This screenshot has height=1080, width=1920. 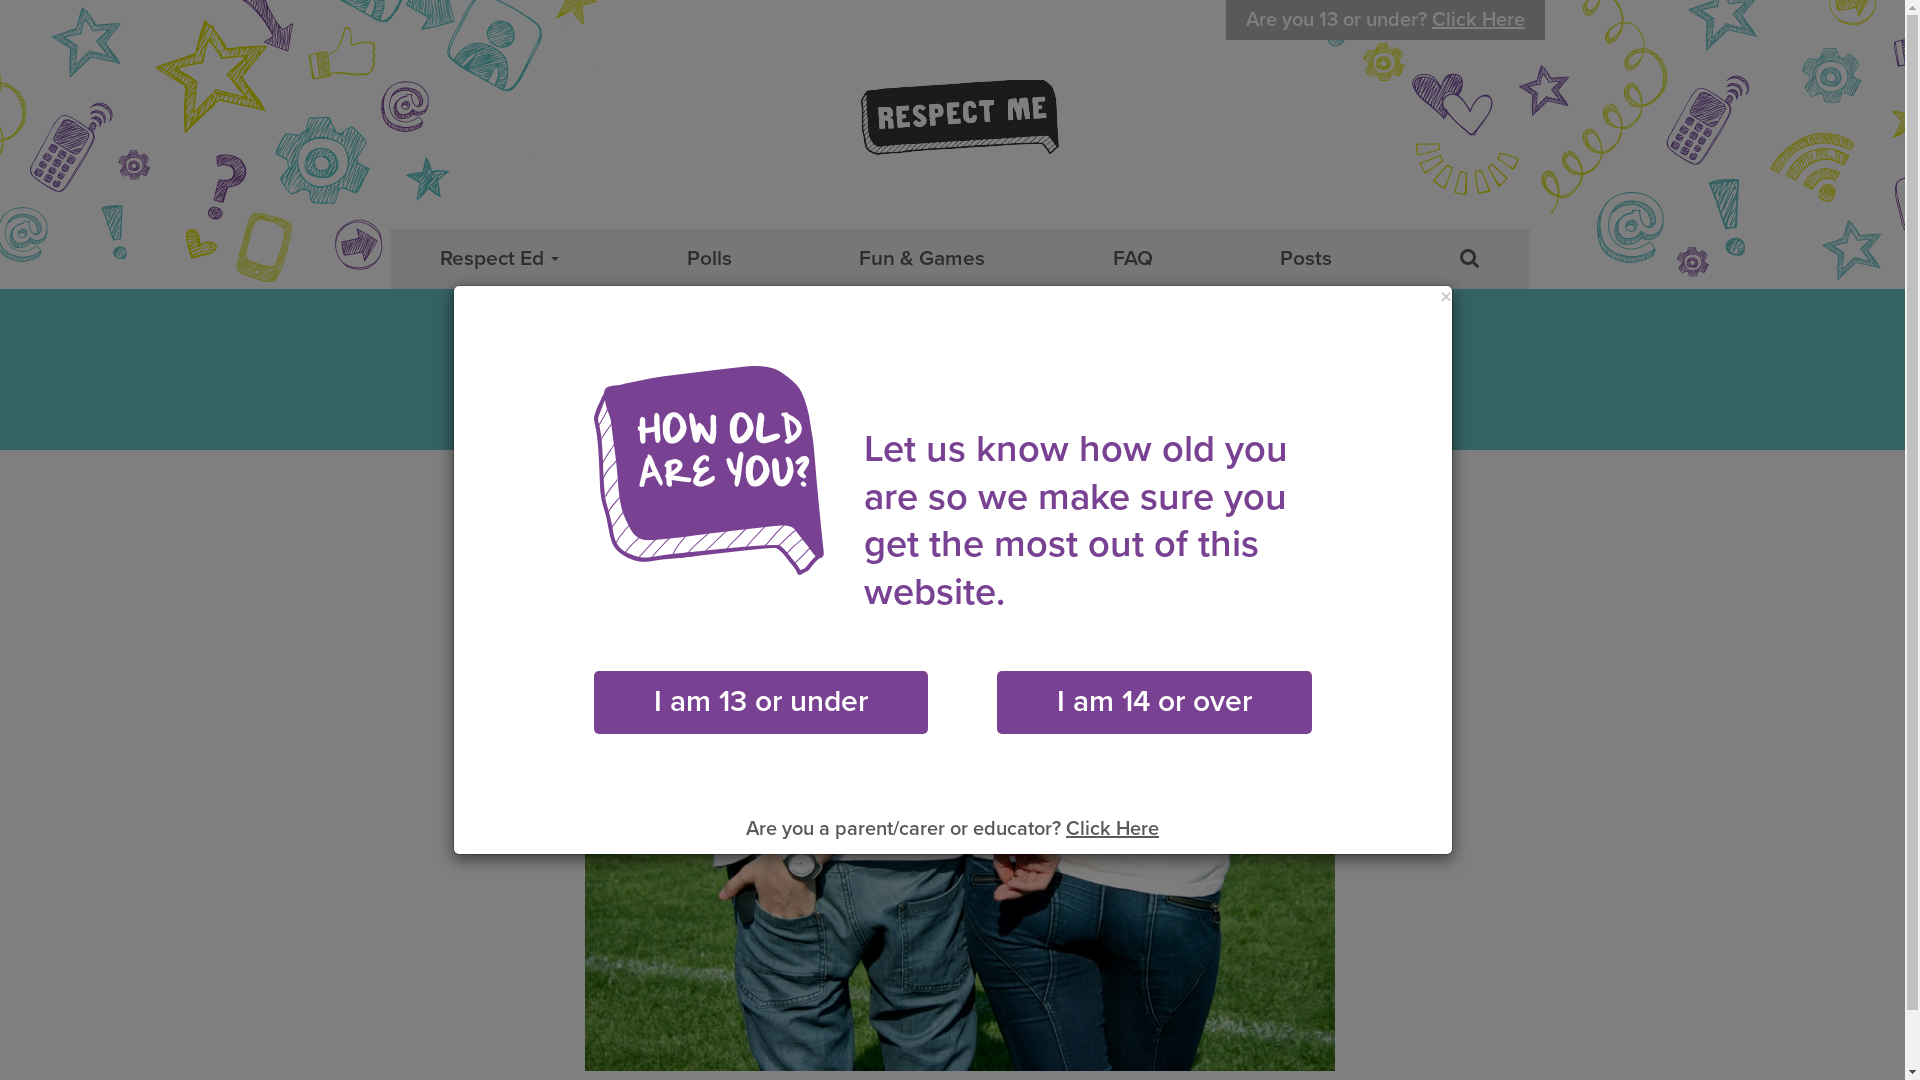 What do you see at coordinates (922, 259) in the screenshot?
I see `Fun & Games` at bounding box center [922, 259].